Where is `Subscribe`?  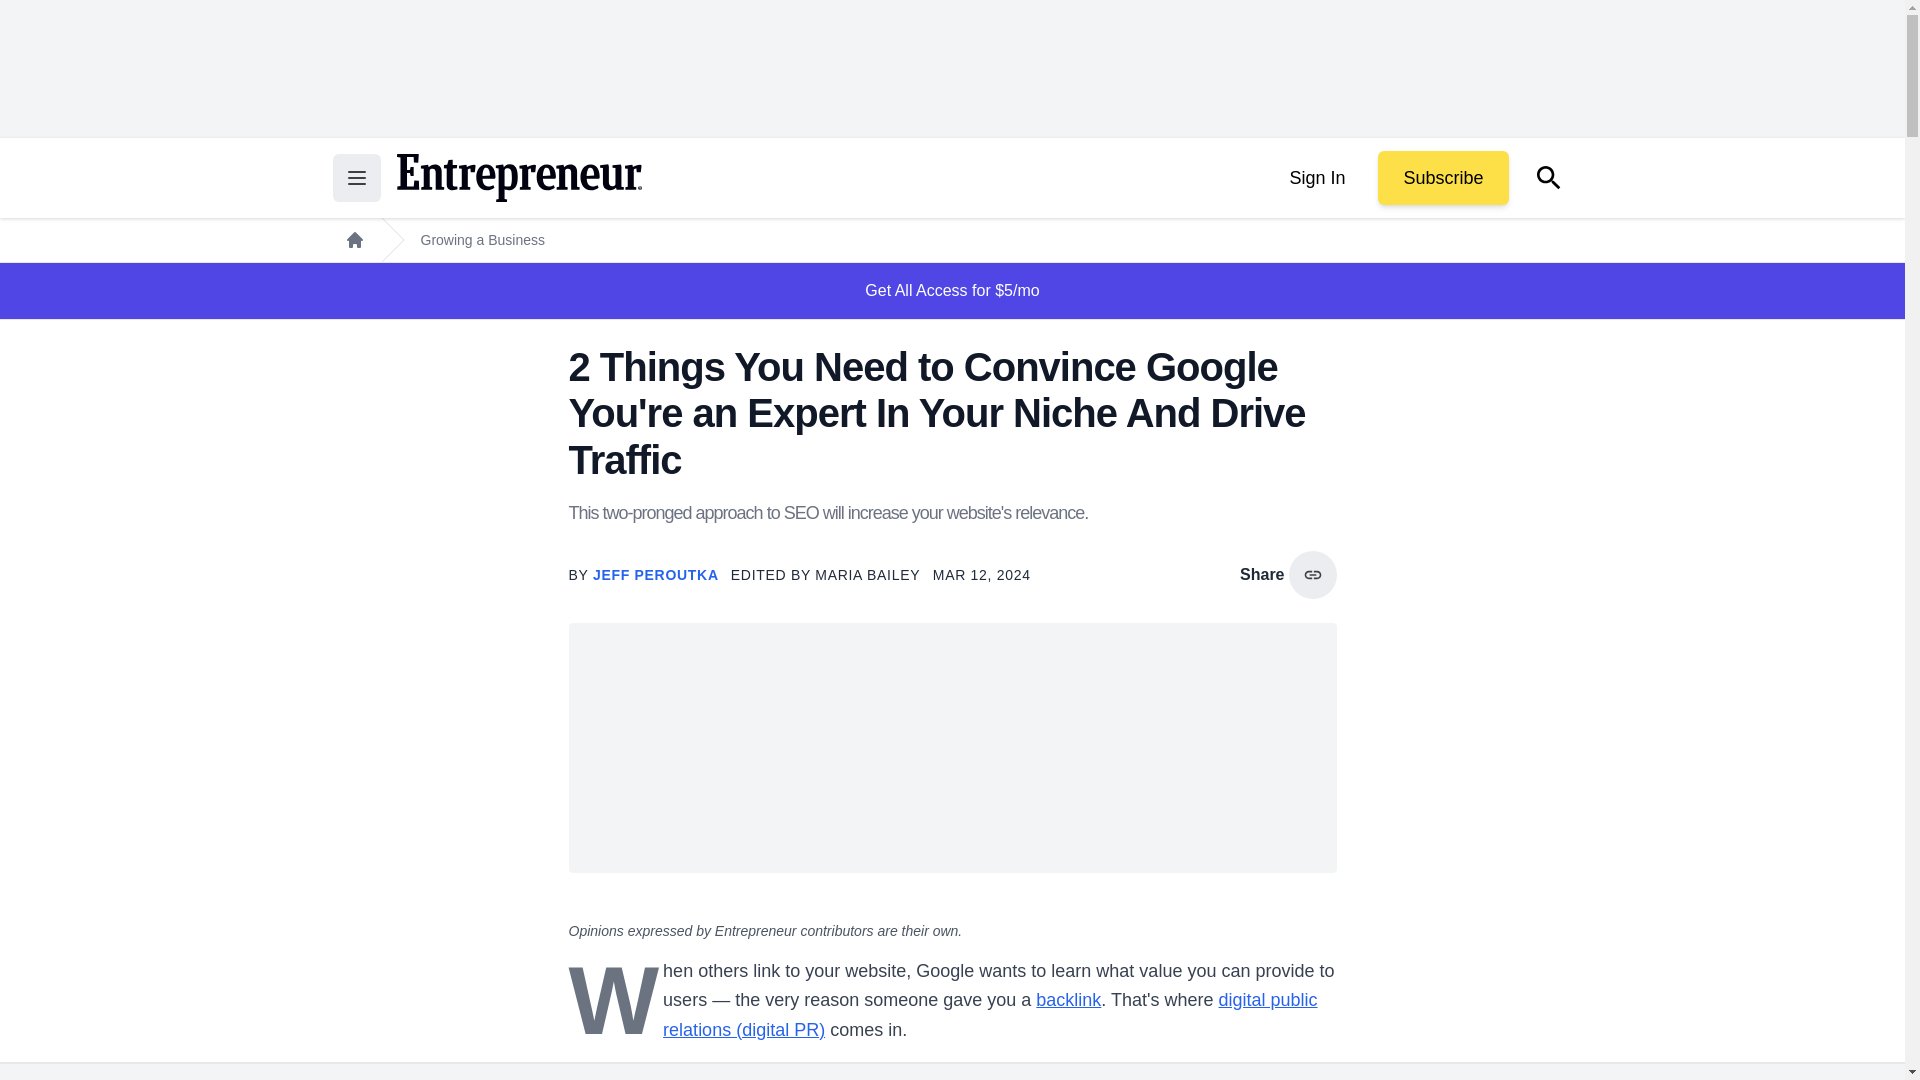 Subscribe is located at coordinates (1442, 178).